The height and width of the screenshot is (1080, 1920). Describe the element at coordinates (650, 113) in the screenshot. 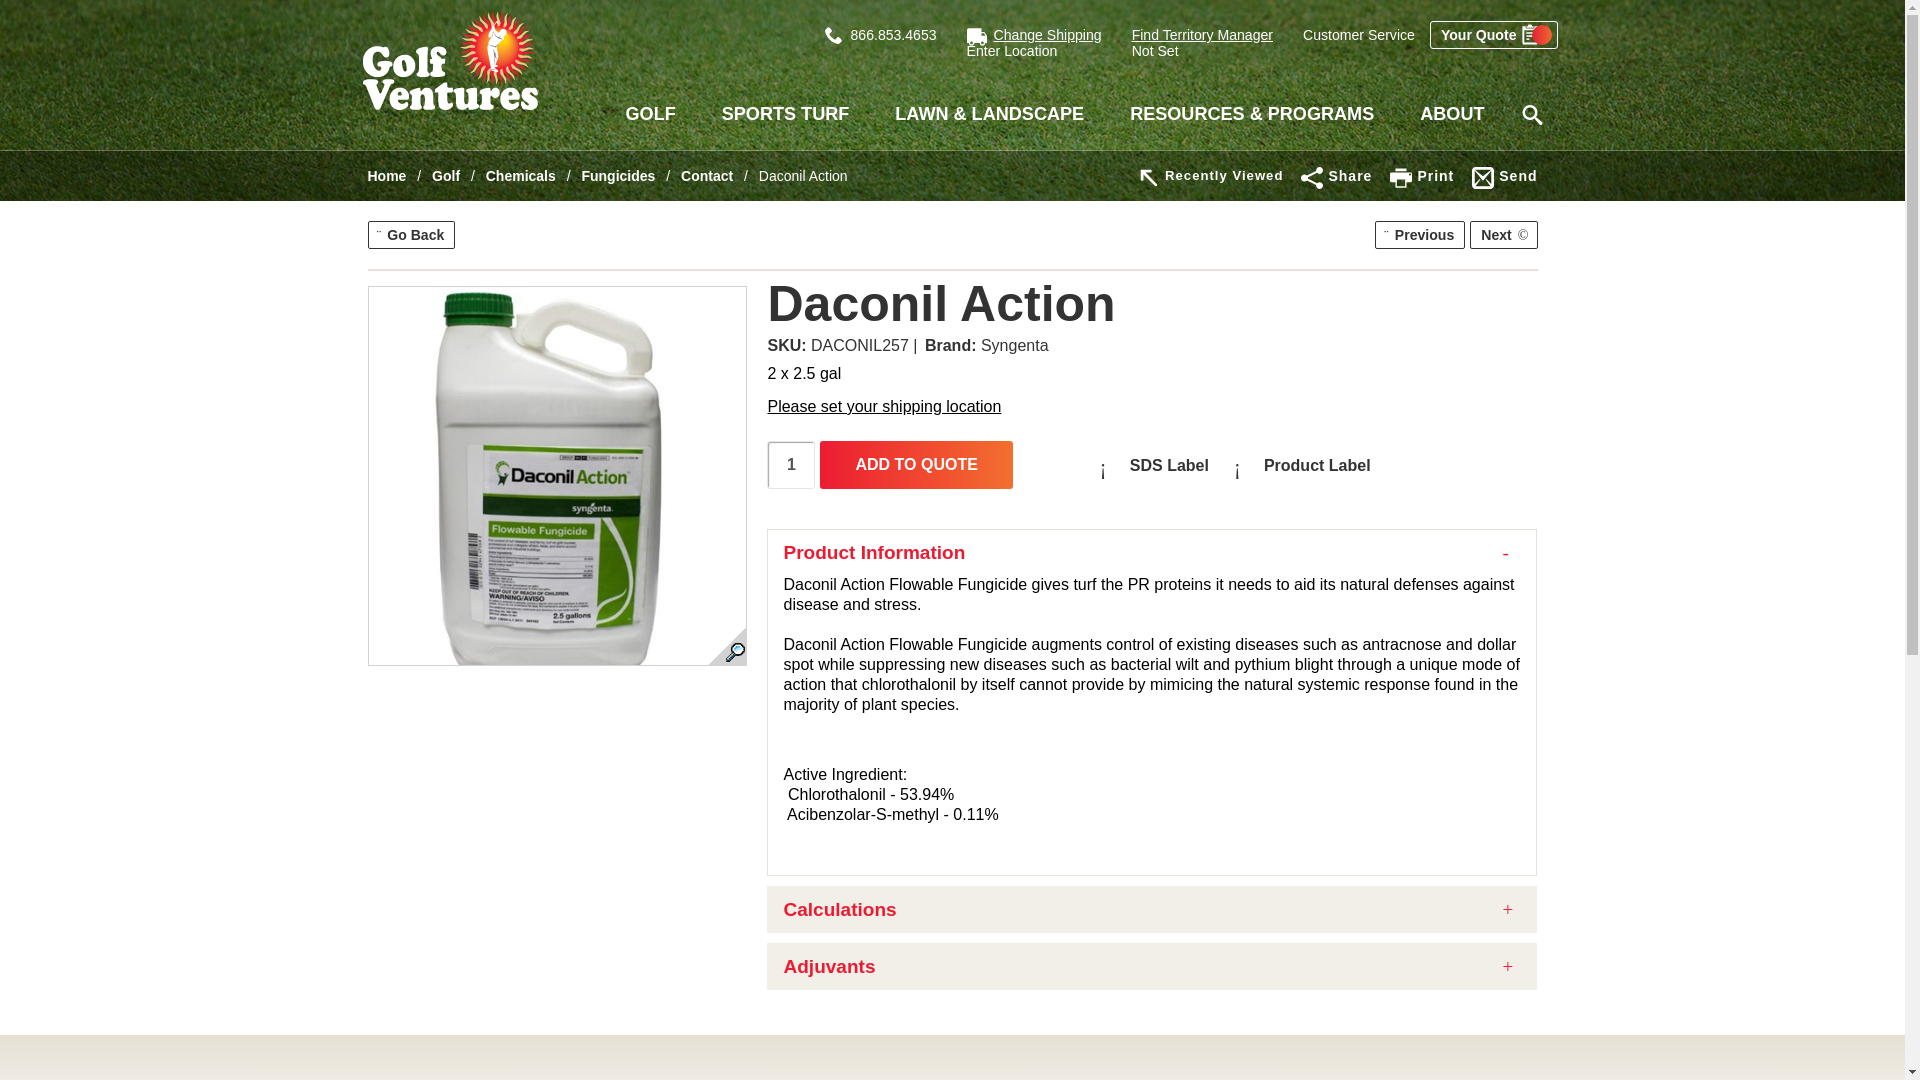

I see `GOLF` at that location.